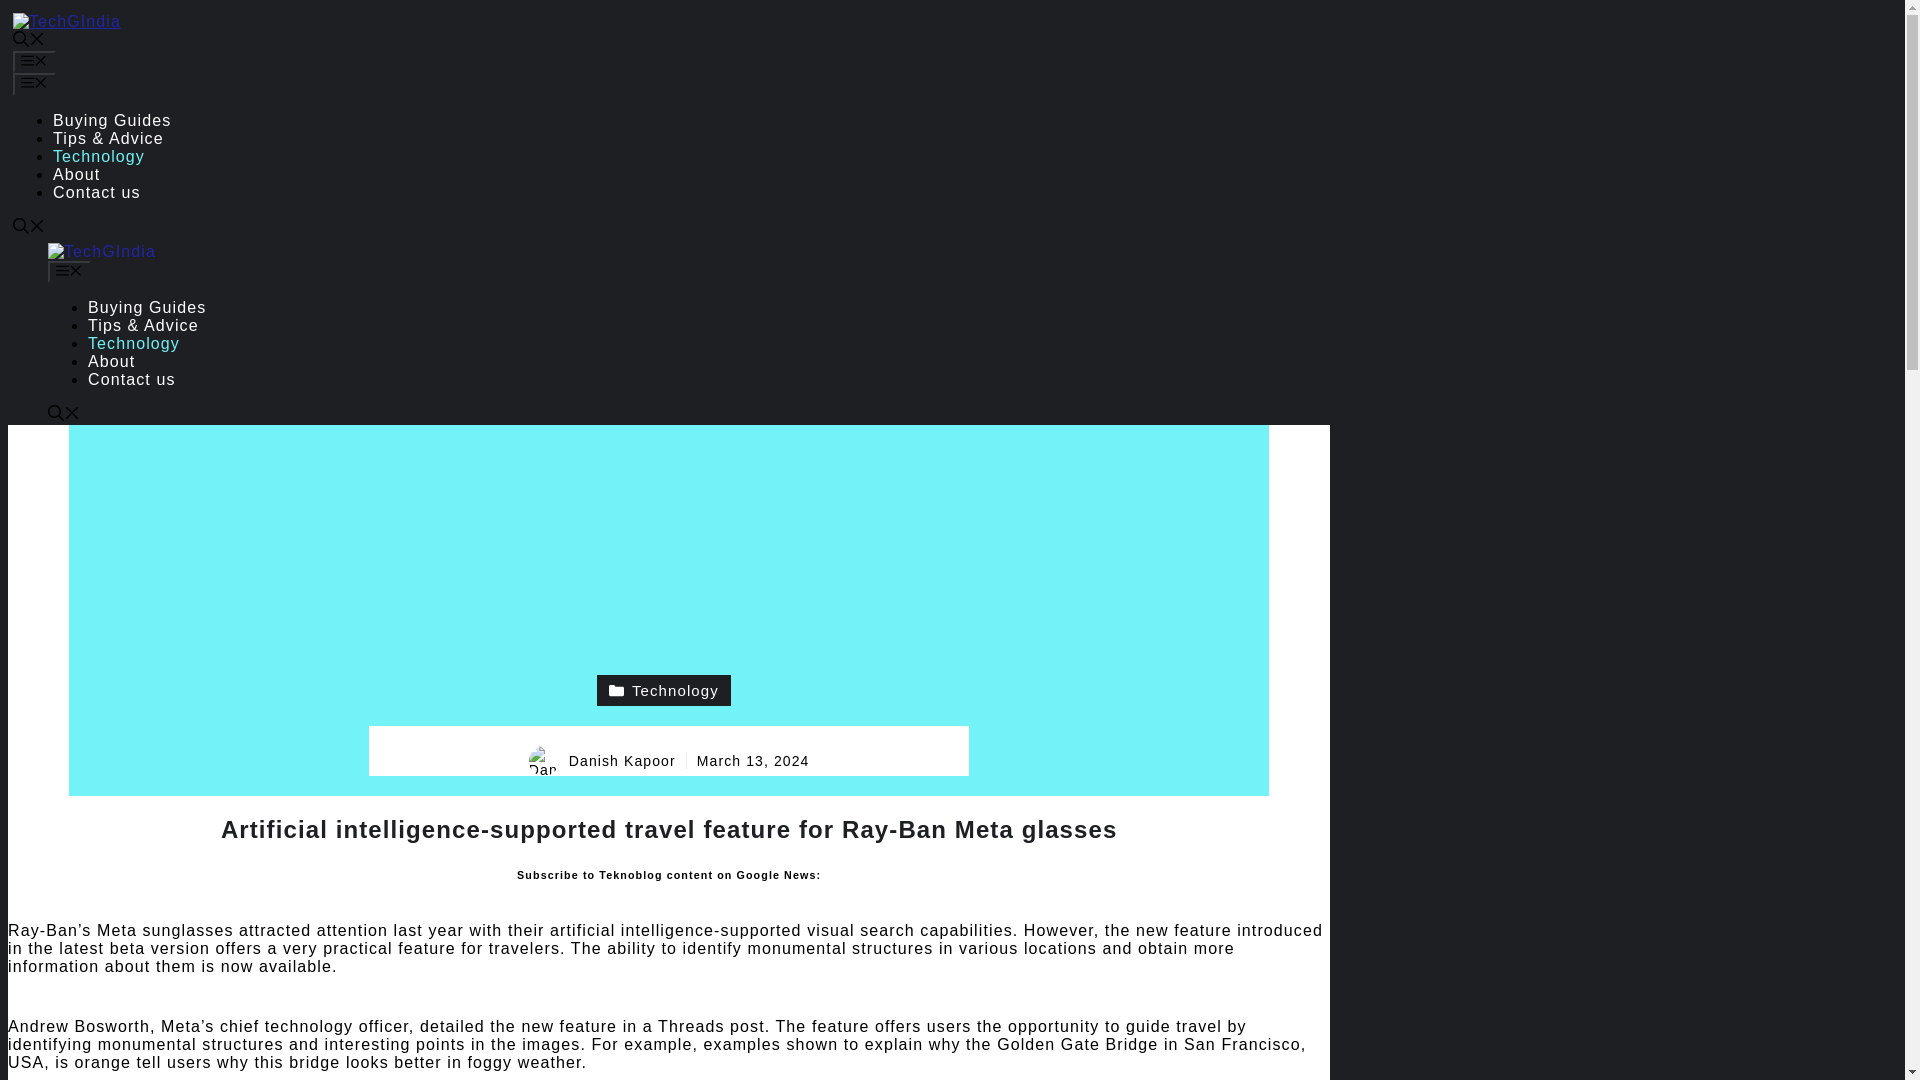  I want to click on Menu, so click(69, 272).